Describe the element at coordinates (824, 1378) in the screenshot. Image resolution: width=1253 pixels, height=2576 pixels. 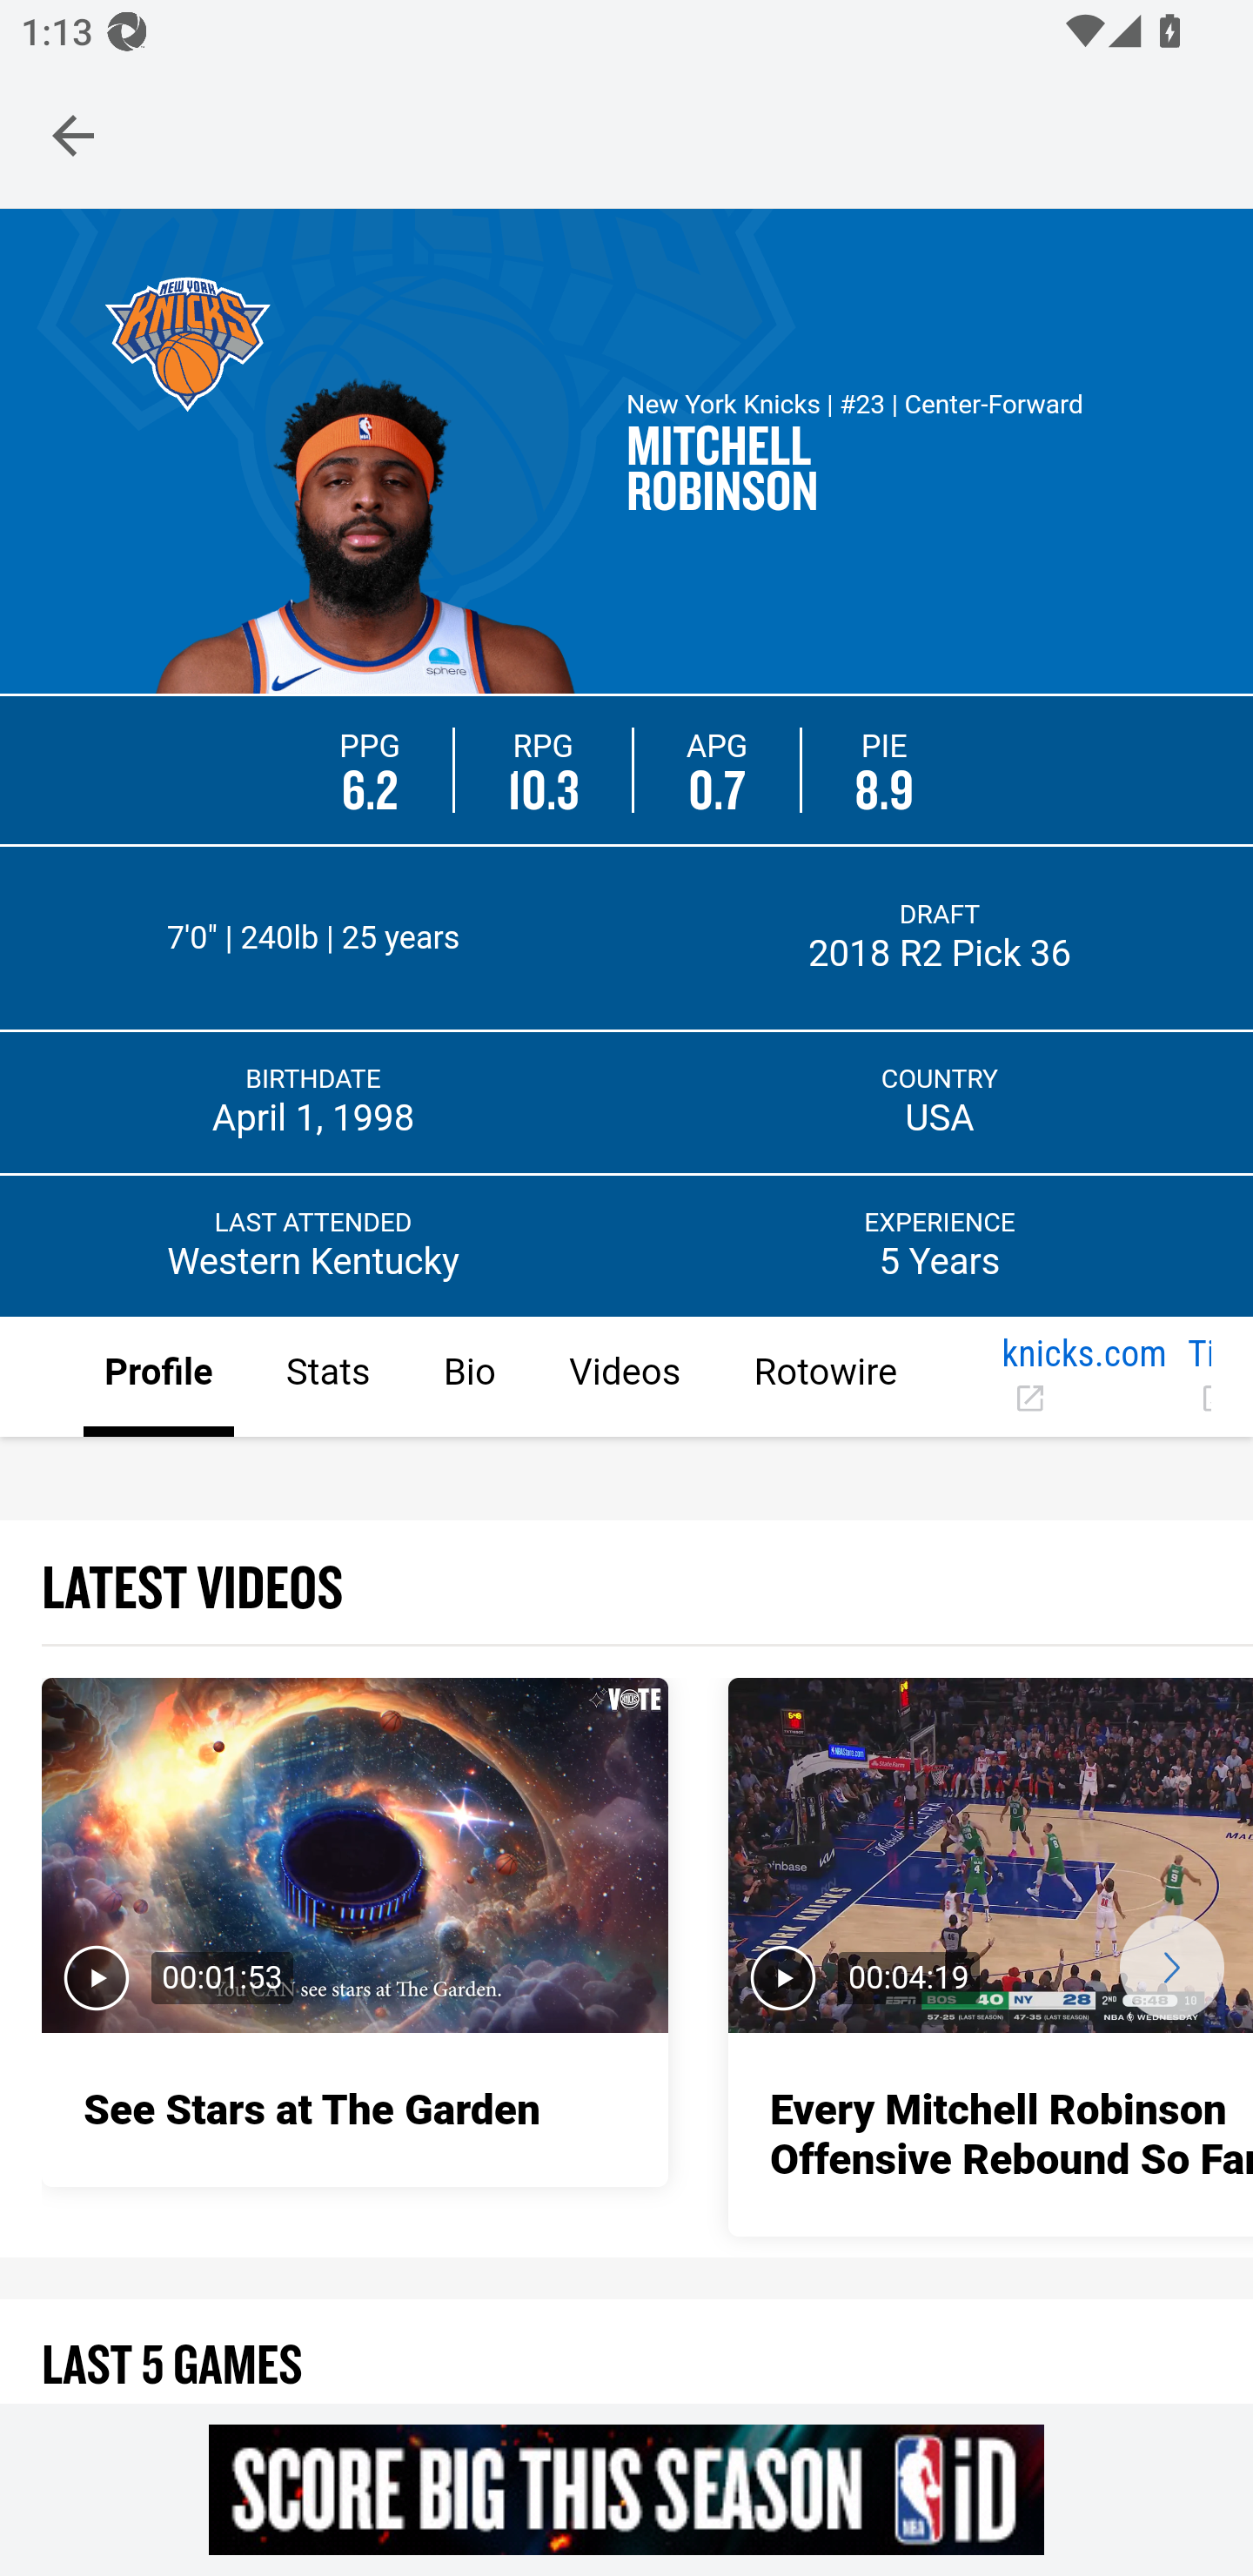
I see `Rotowire` at that location.